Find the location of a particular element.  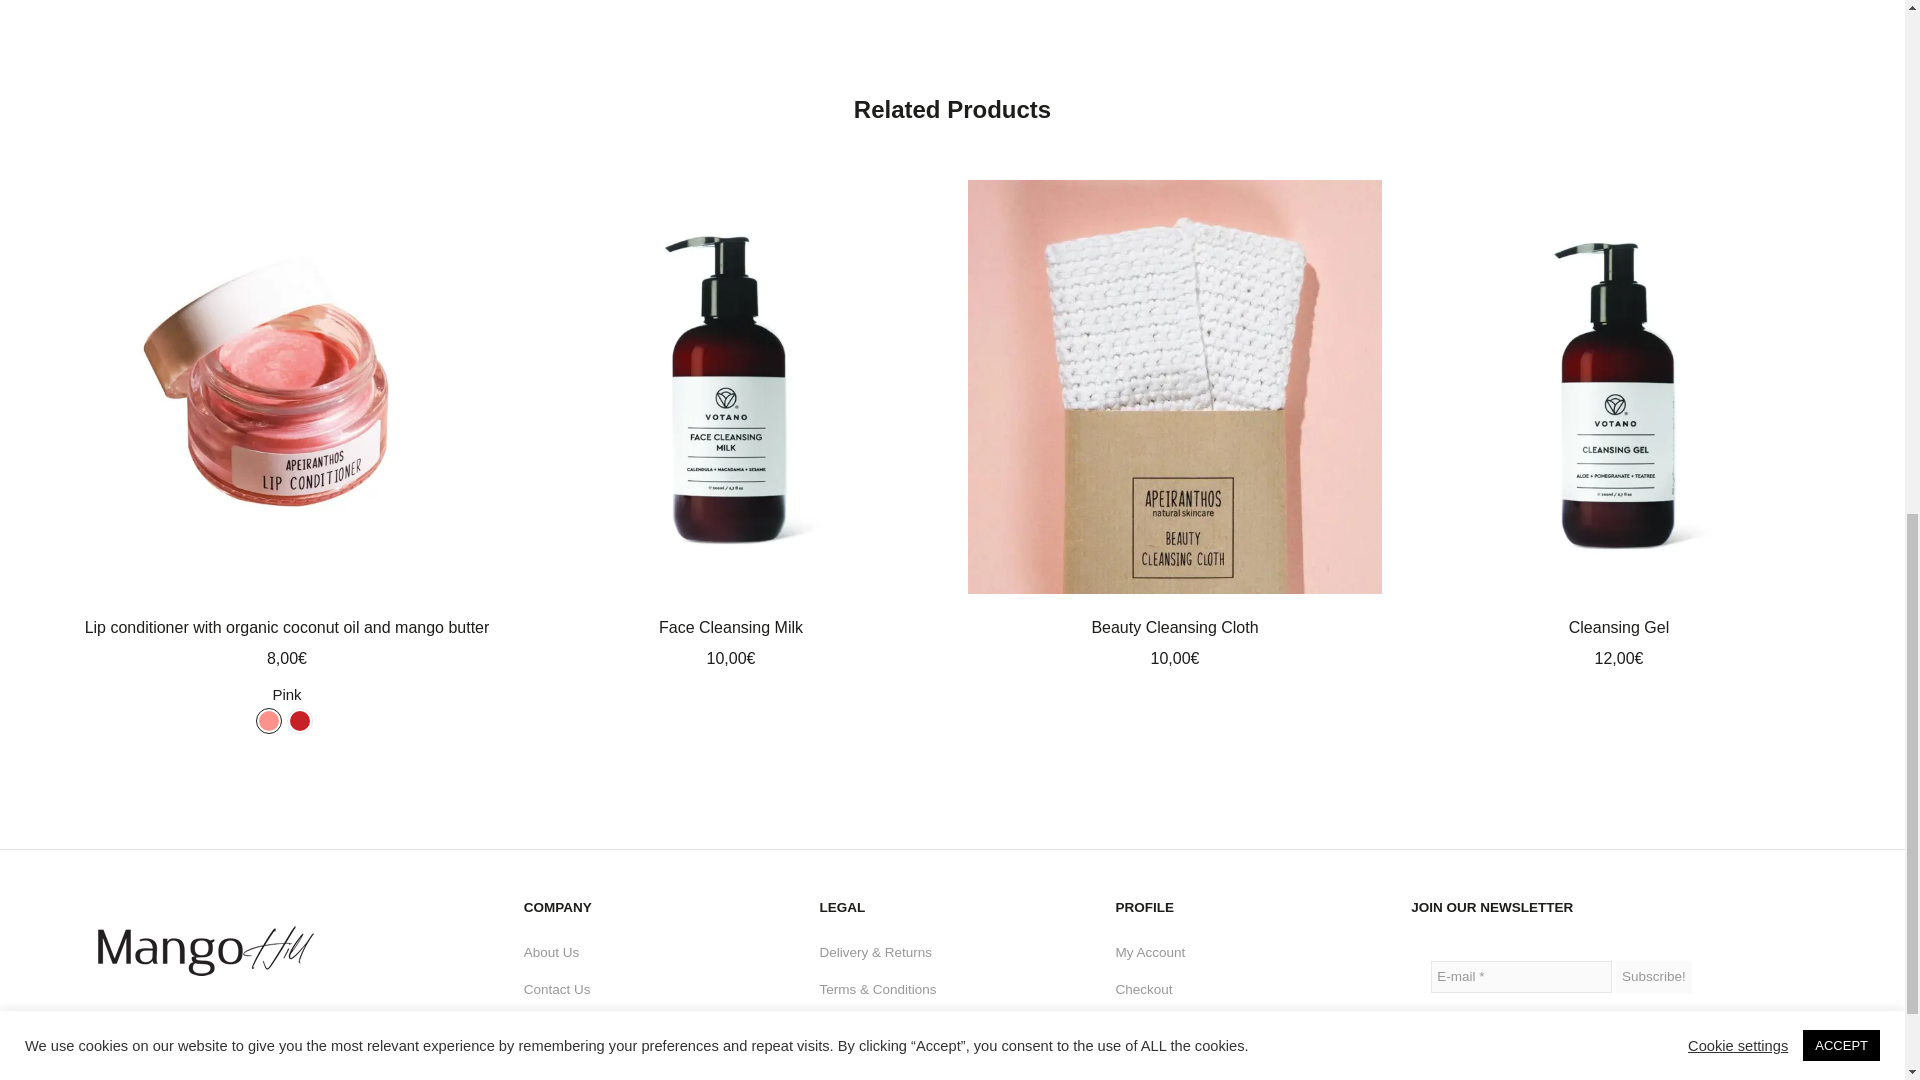

1 is located at coordinates (1436, 1022).